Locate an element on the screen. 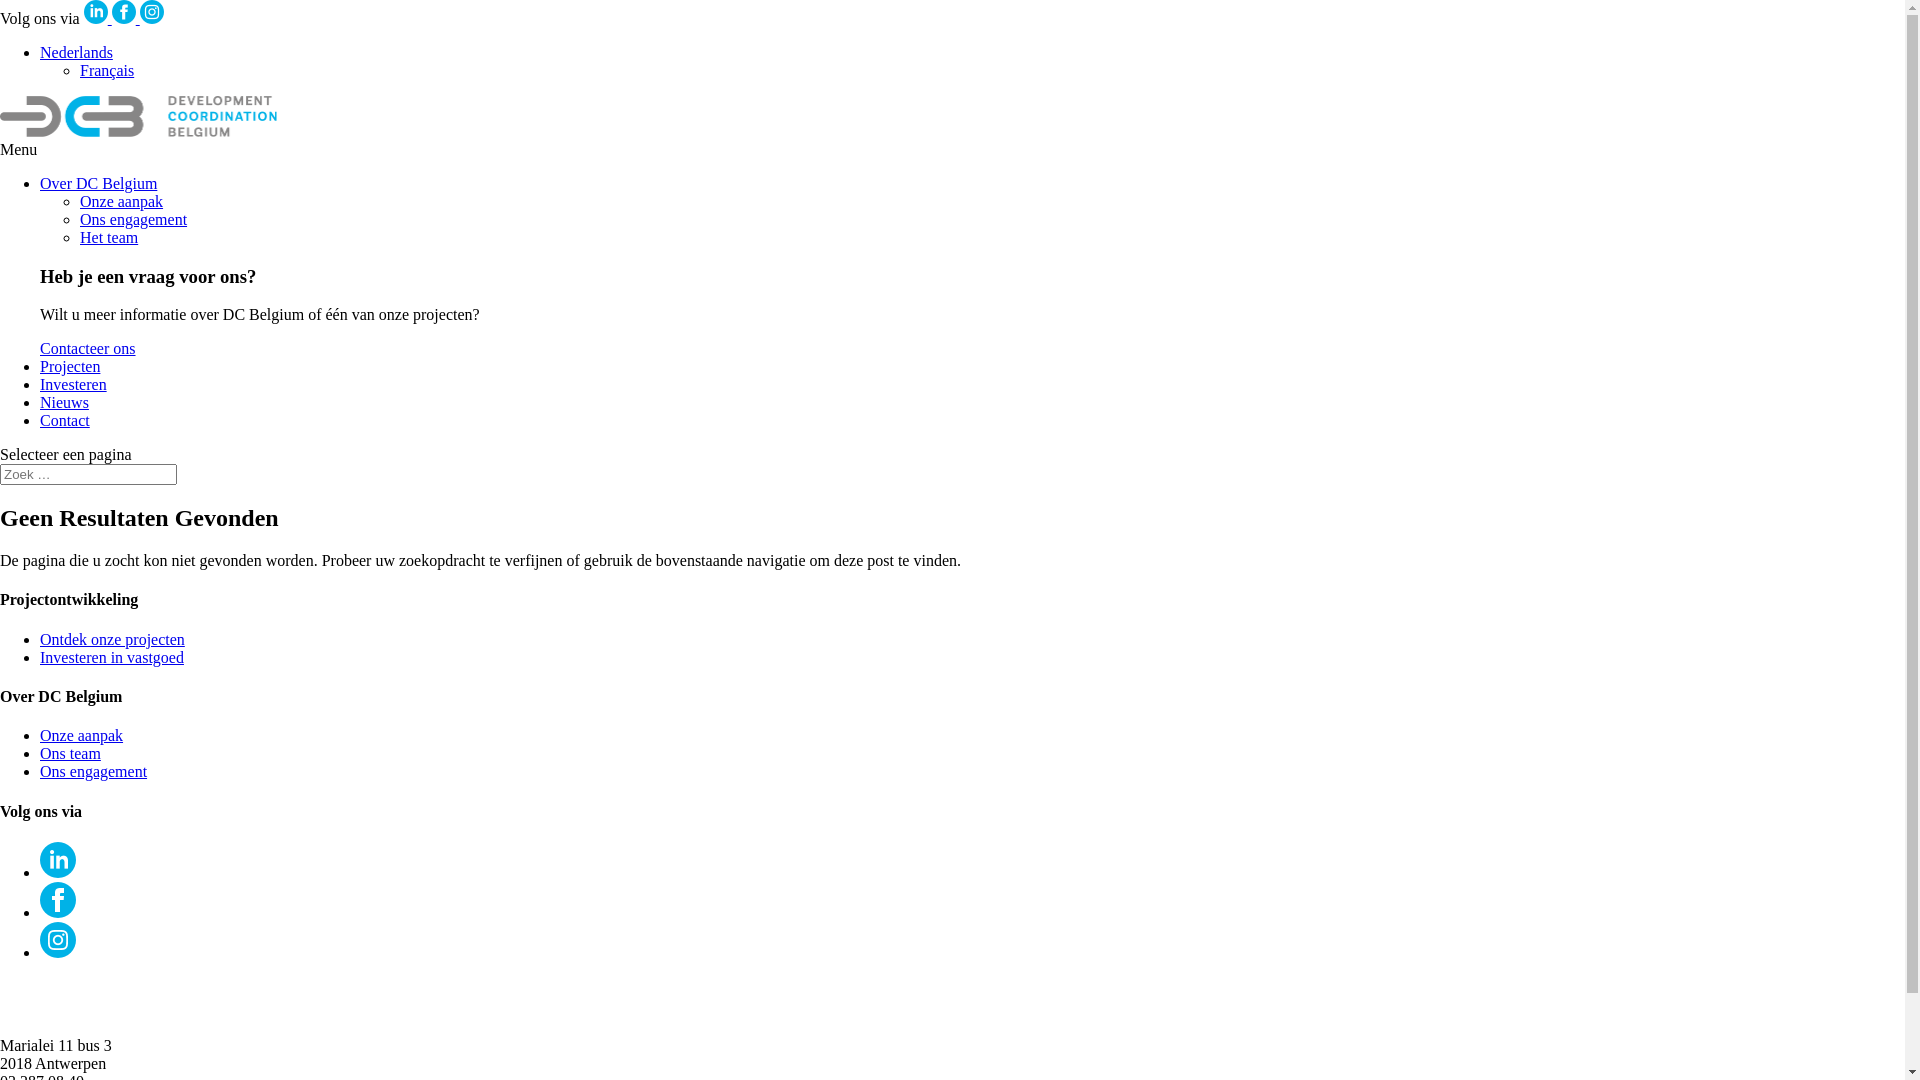 Image resolution: width=1920 pixels, height=1080 pixels. Ons team is located at coordinates (70, 754).